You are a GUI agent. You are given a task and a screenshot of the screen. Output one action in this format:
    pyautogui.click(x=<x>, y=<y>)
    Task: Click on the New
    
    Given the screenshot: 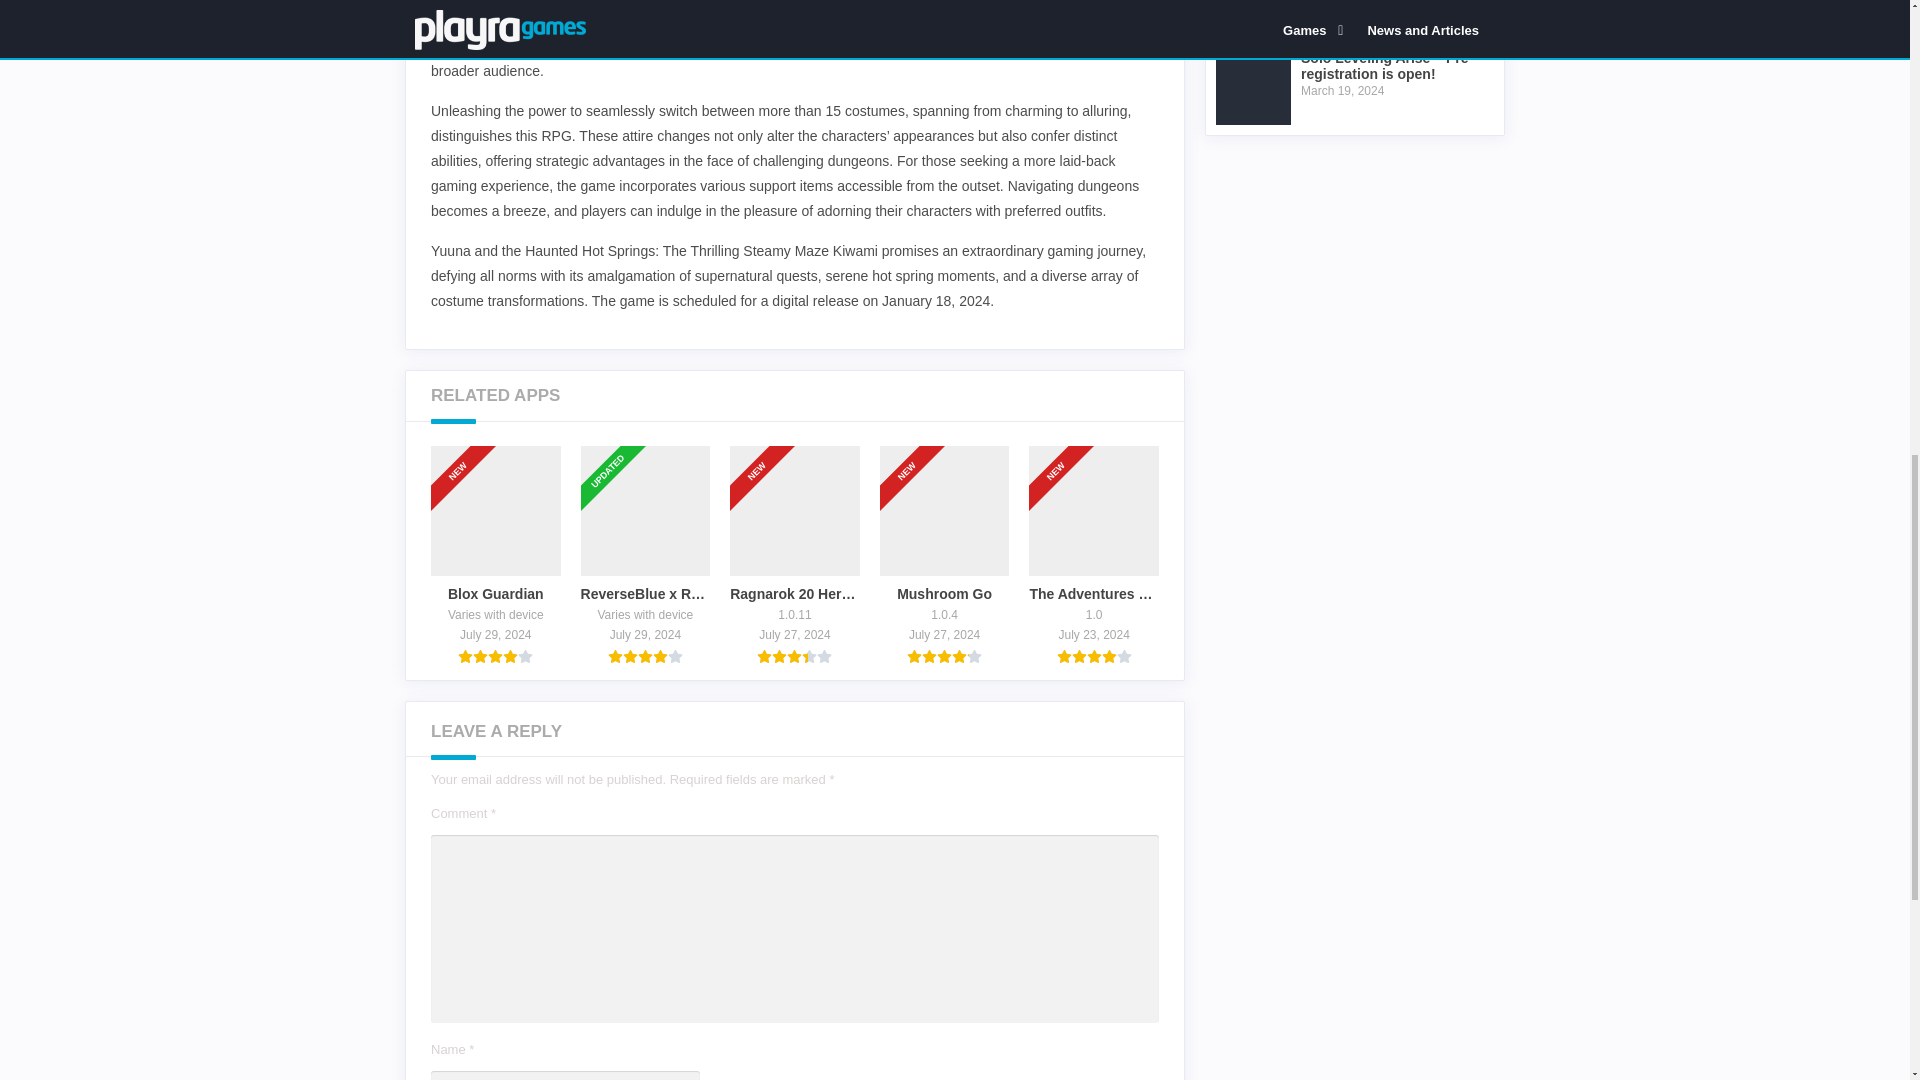 What is the action you would take?
    pyautogui.click(x=1064, y=438)
    